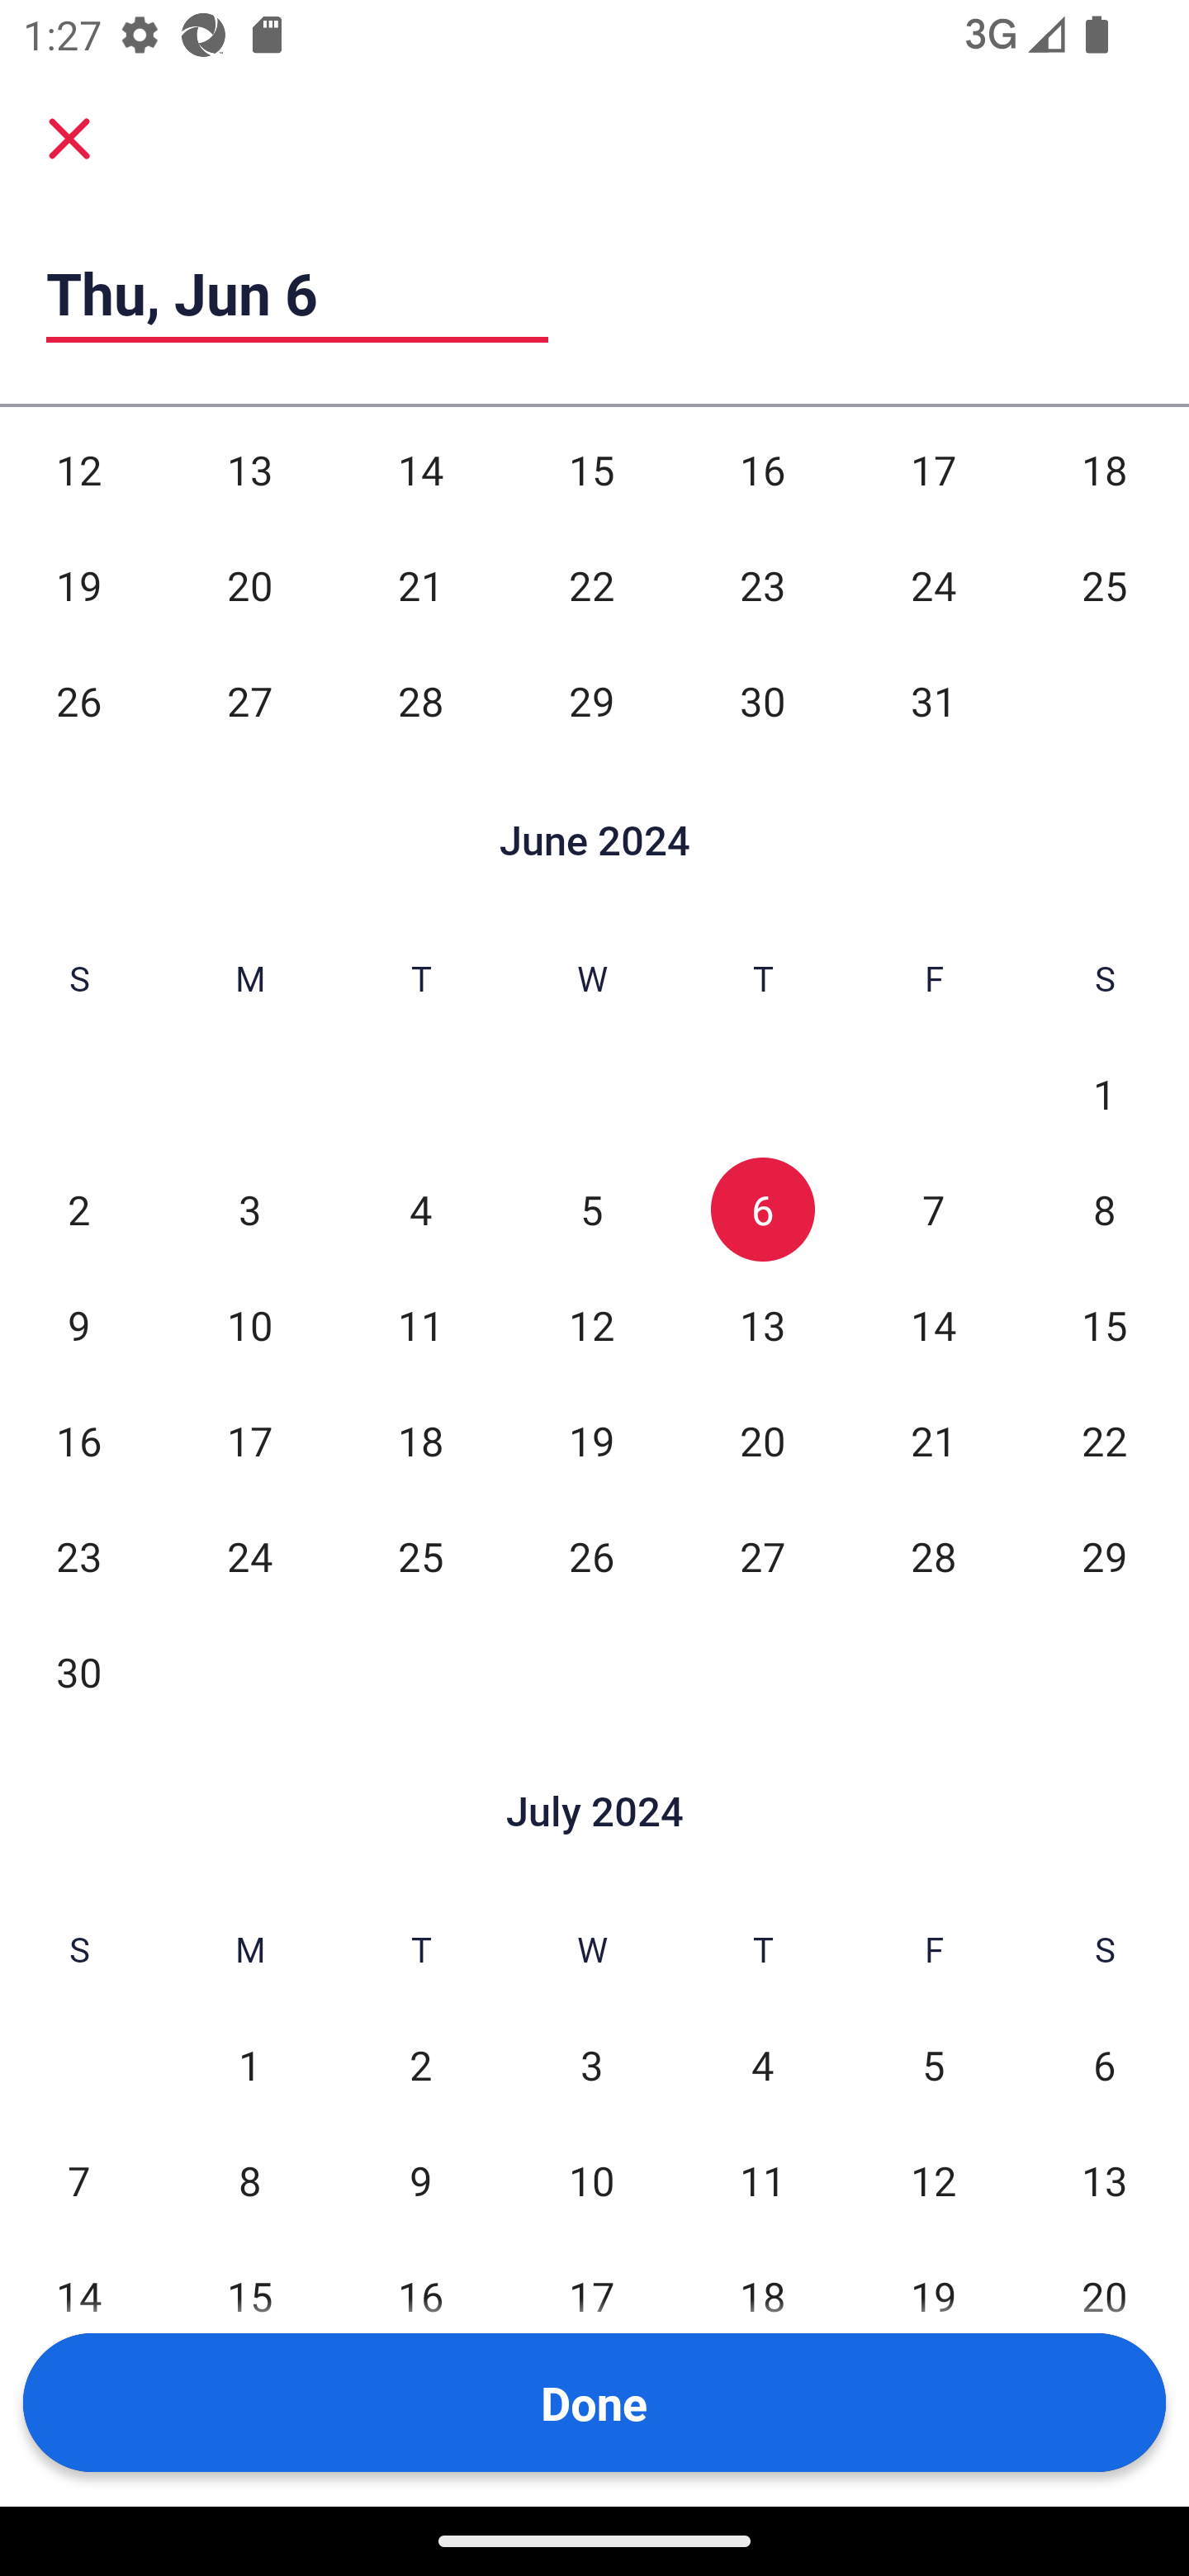 This screenshot has height=2576, width=1189. I want to click on 31 Fri, May 31, Not Selected, so click(933, 702).